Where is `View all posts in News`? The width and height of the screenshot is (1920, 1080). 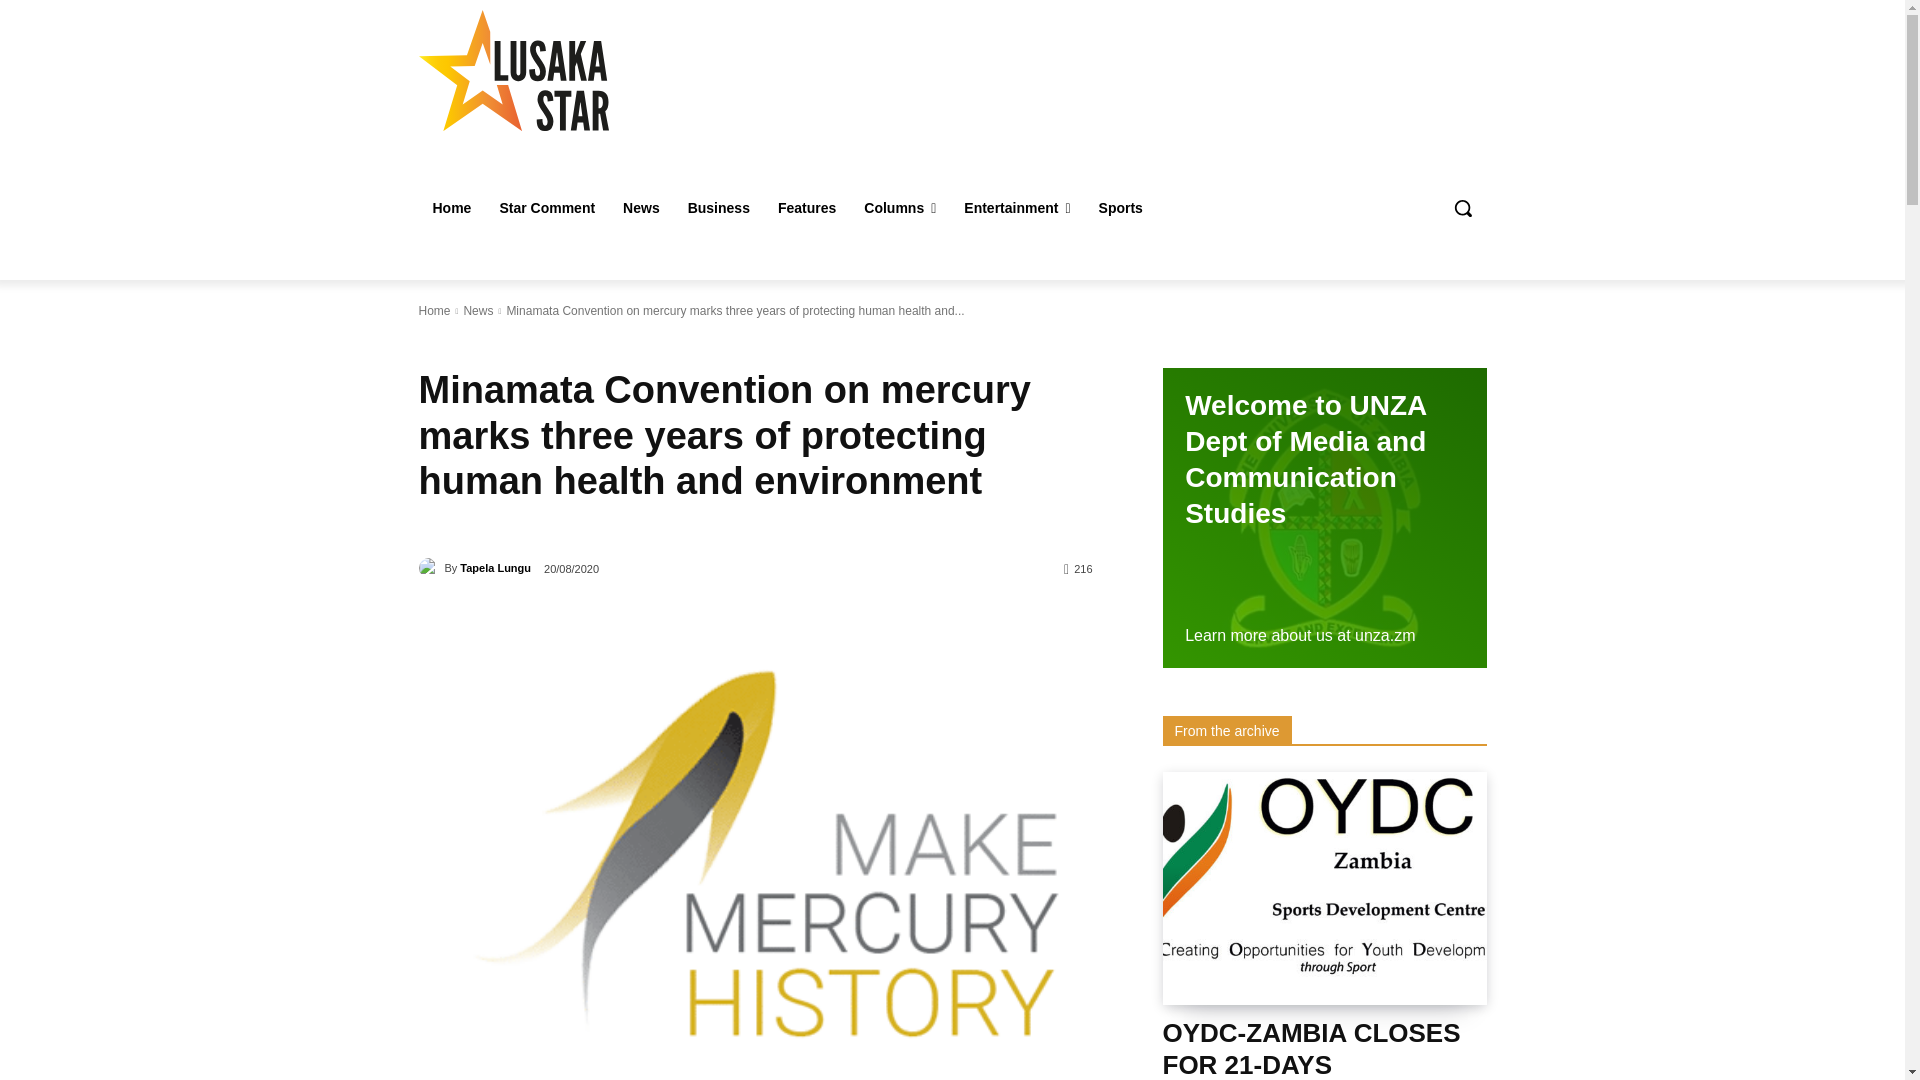
View all posts in News is located at coordinates (478, 310).